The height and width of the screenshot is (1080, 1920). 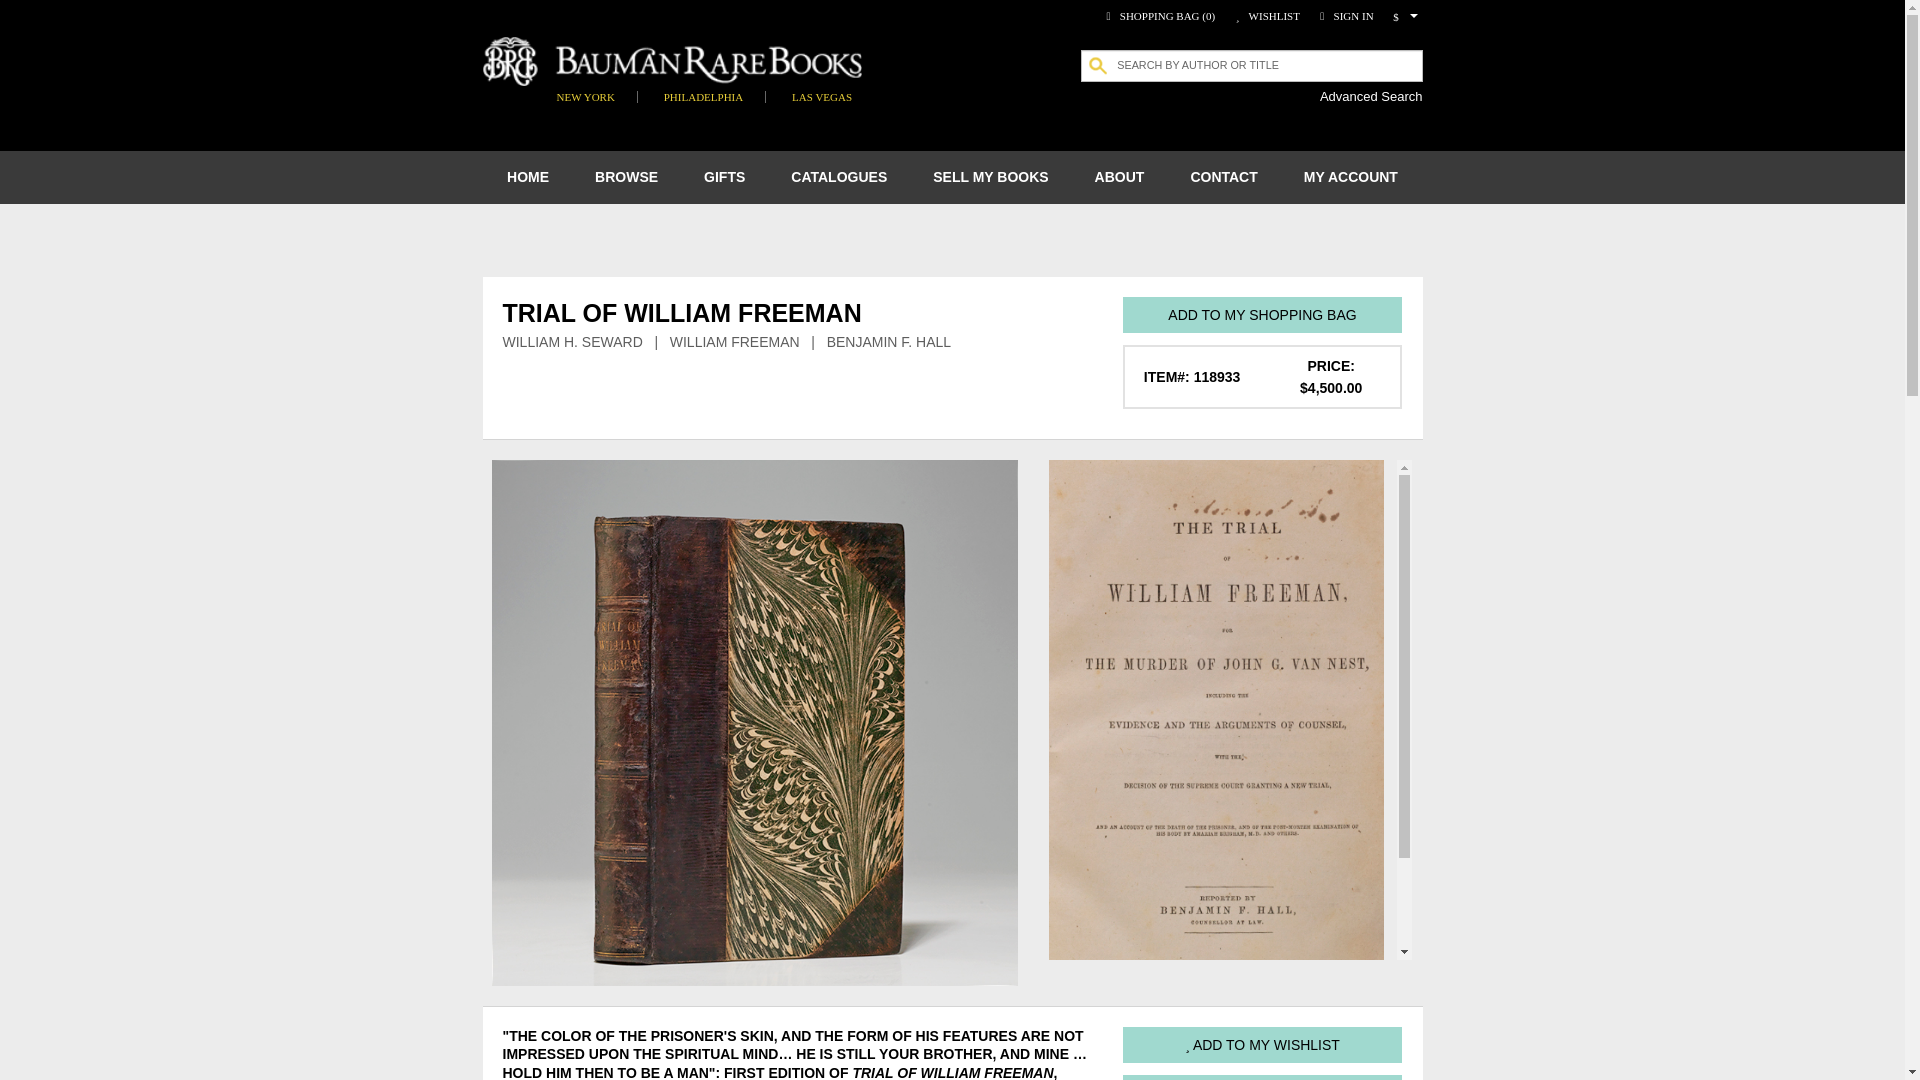 What do you see at coordinates (821, 96) in the screenshot?
I see `LAS VEGAS` at bounding box center [821, 96].